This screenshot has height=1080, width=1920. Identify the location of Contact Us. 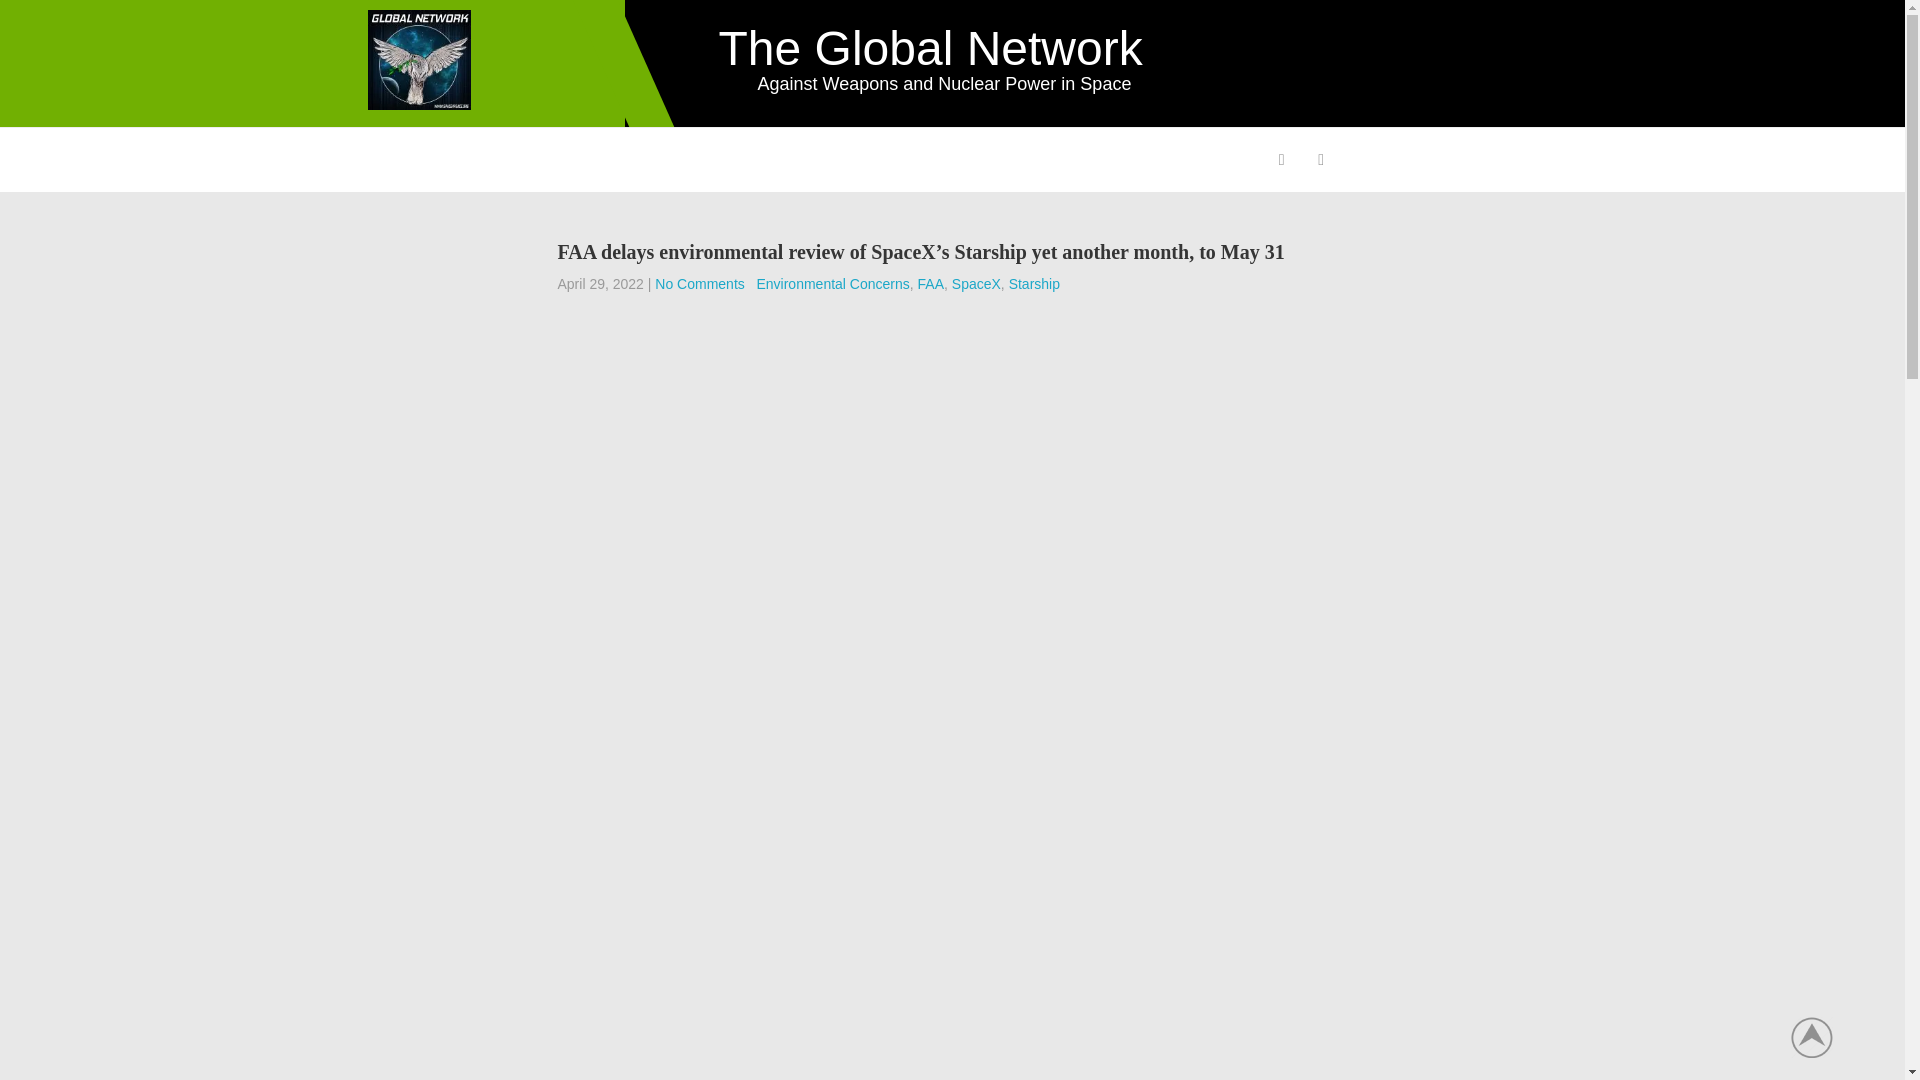
(1080, 160).